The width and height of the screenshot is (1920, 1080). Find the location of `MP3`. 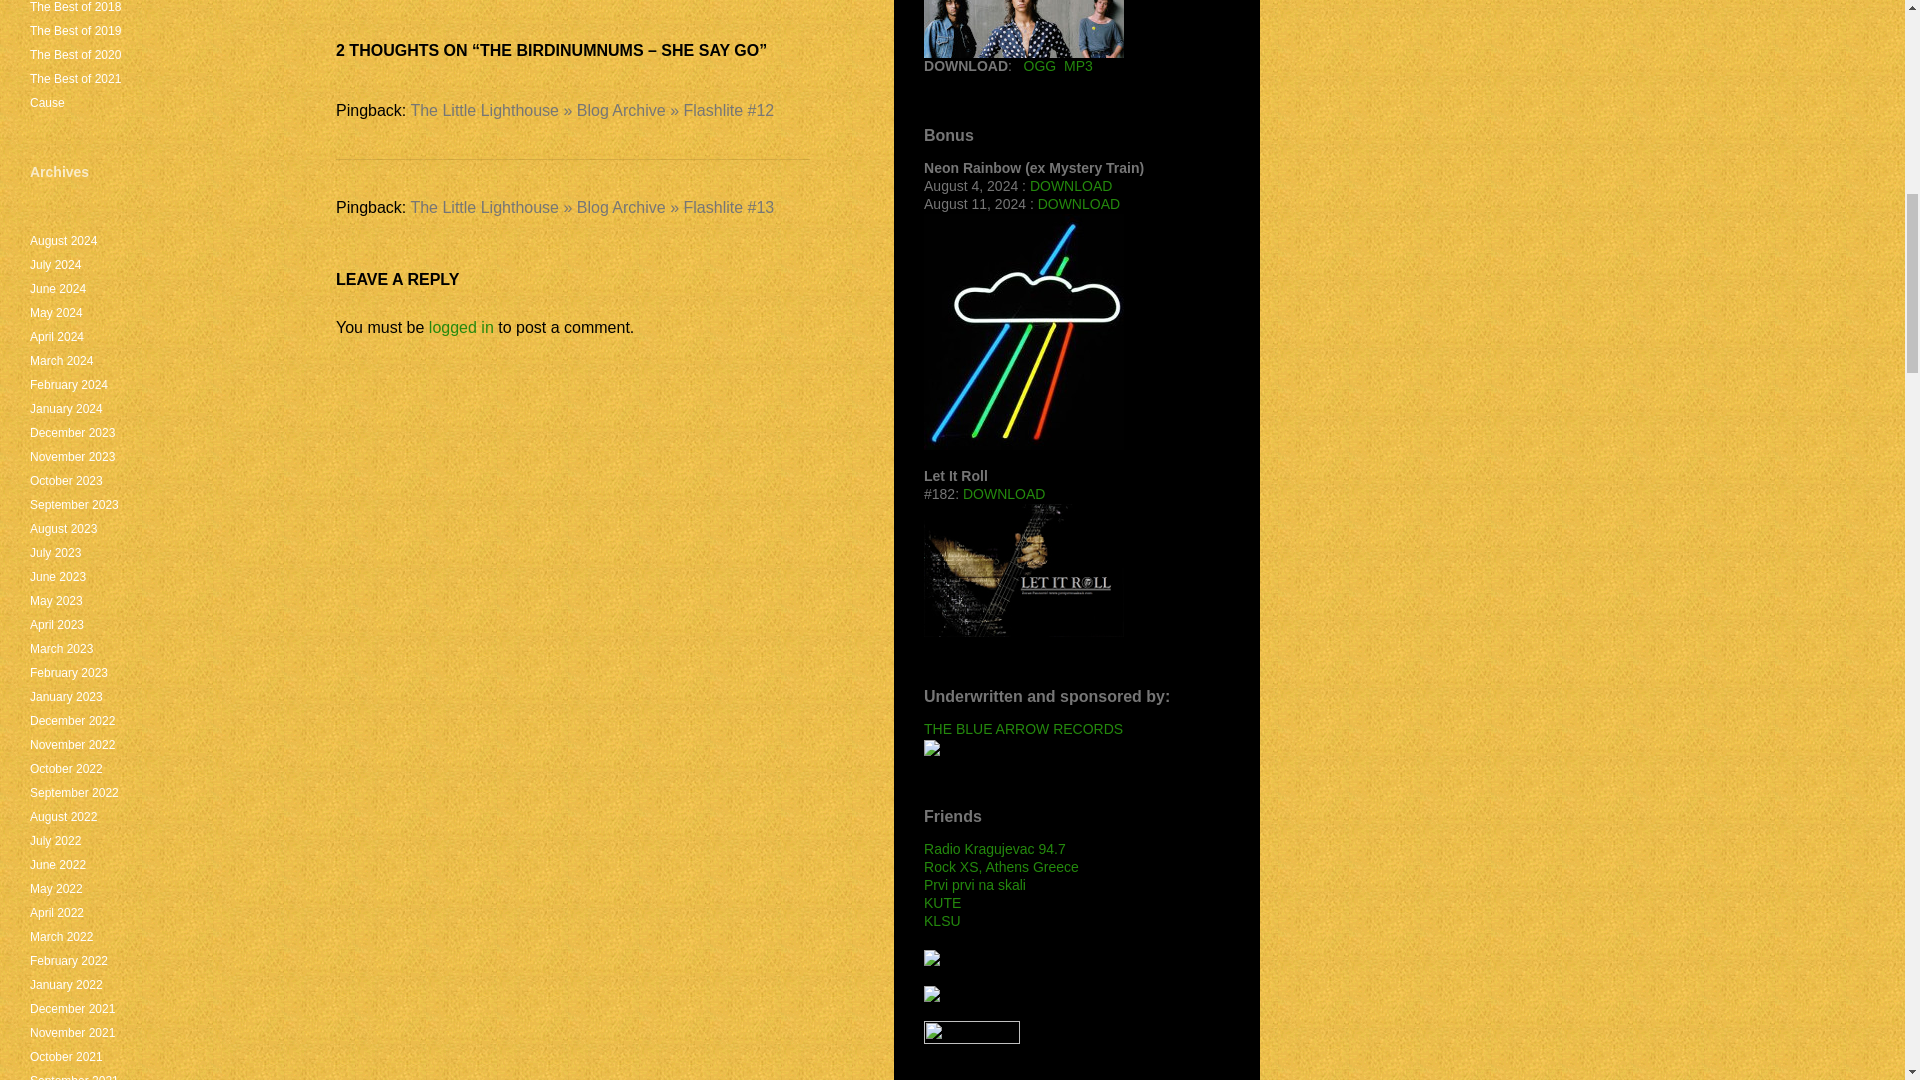

MP3 is located at coordinates (1078, 66).